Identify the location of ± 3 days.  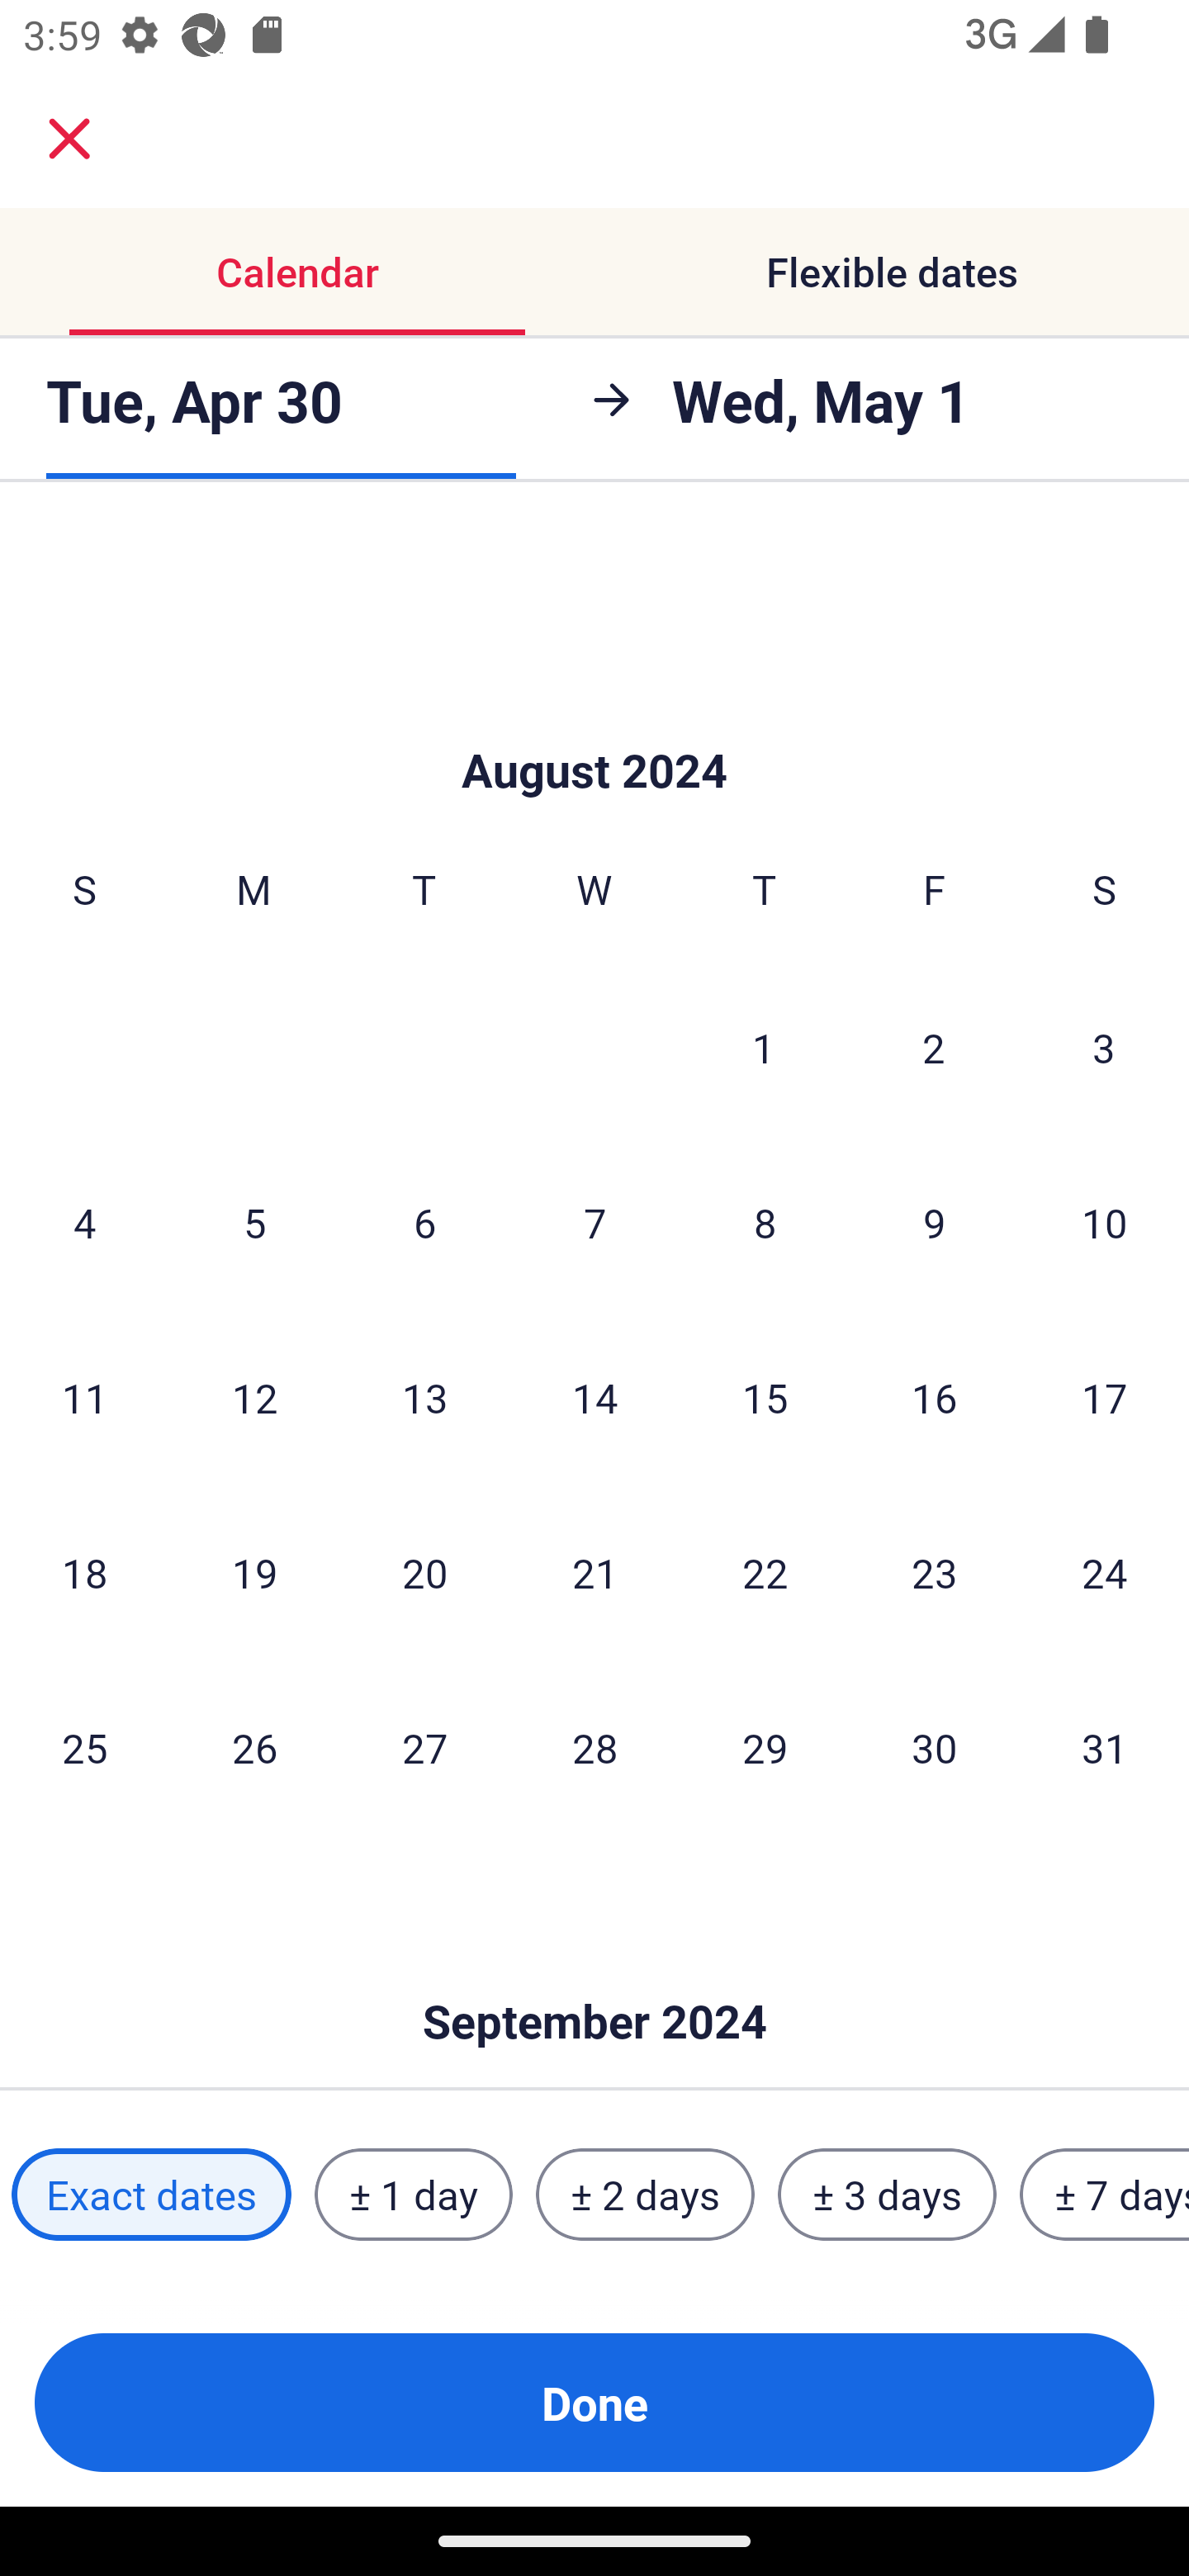
(887, 2195).